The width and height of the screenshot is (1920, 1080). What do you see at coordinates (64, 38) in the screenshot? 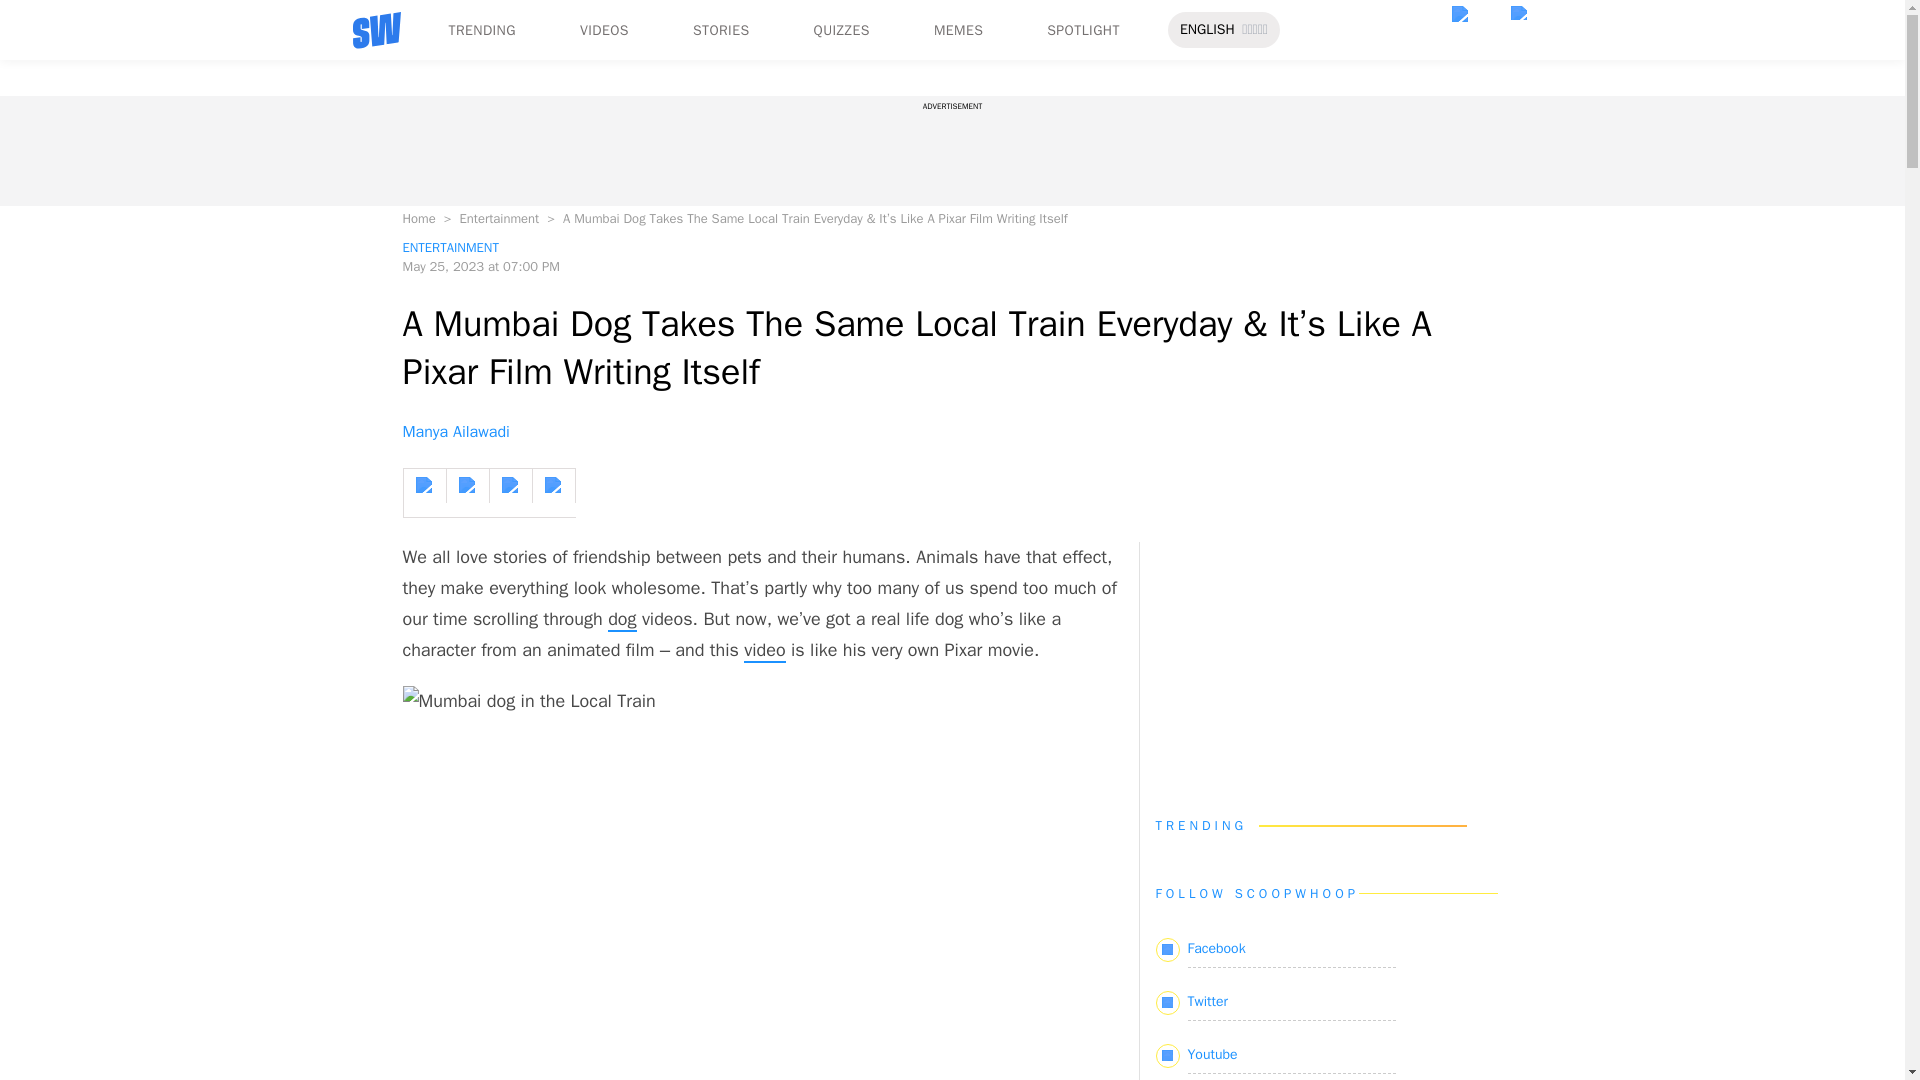
I see `Food` at bounding box center [64, 38].